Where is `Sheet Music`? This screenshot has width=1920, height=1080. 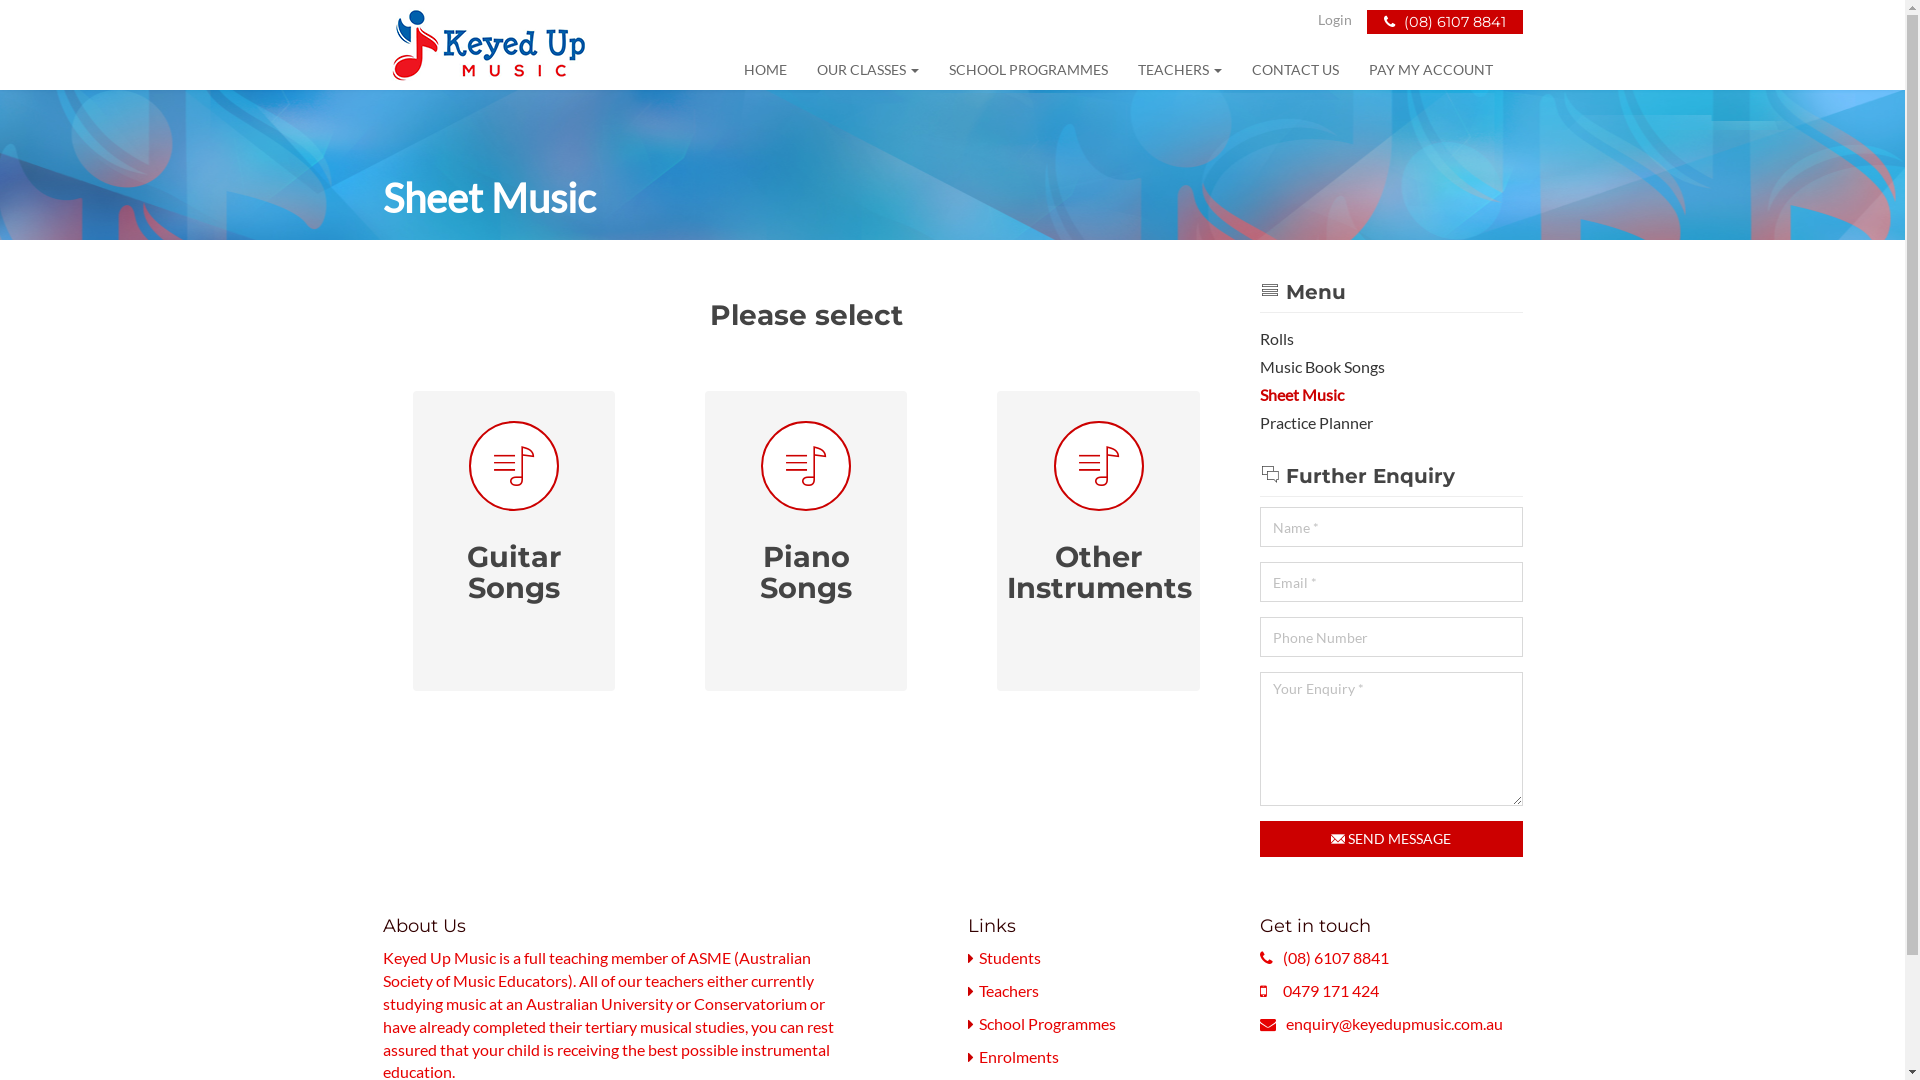
Sheet Music is located at coordinates (1392, 396).